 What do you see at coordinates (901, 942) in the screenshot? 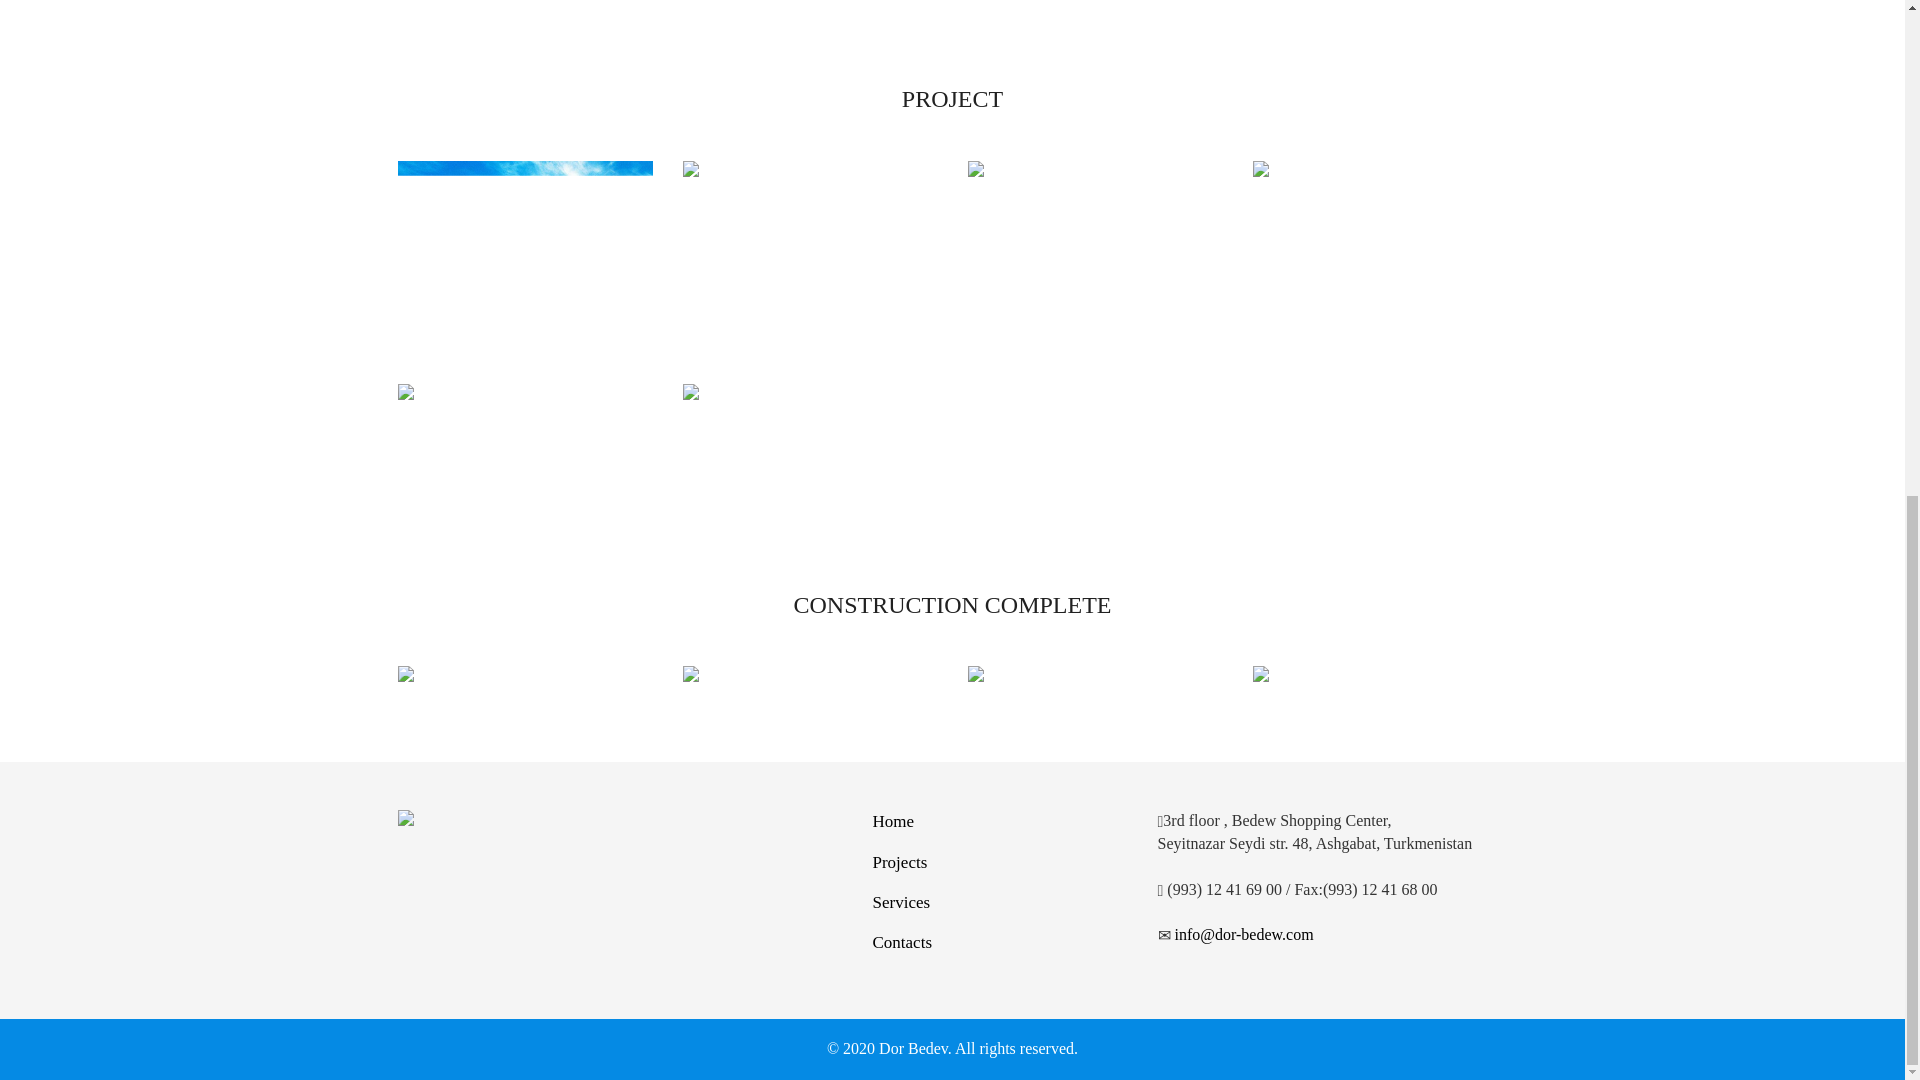
I see `Contacts` at bounding box center [901, 942].